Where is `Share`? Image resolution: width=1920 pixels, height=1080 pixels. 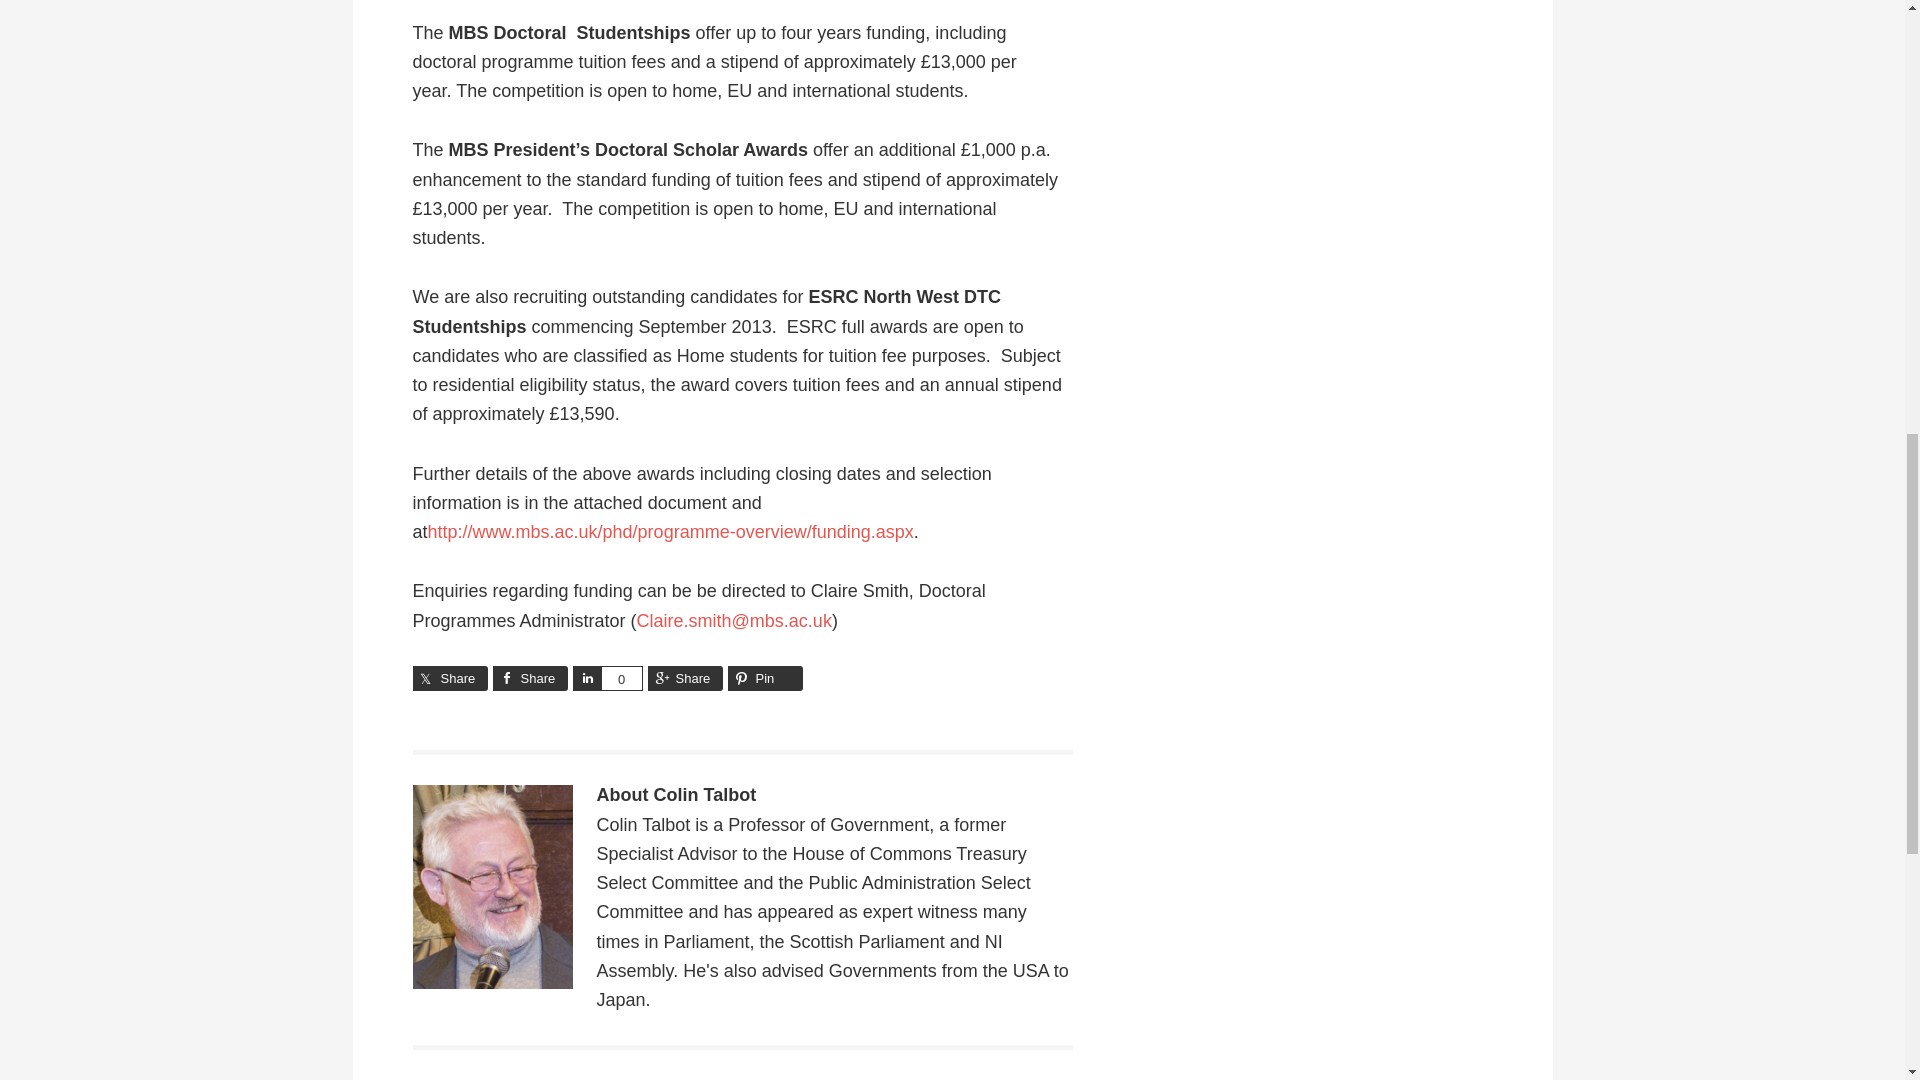
Share is located at coordinates (686, 678).